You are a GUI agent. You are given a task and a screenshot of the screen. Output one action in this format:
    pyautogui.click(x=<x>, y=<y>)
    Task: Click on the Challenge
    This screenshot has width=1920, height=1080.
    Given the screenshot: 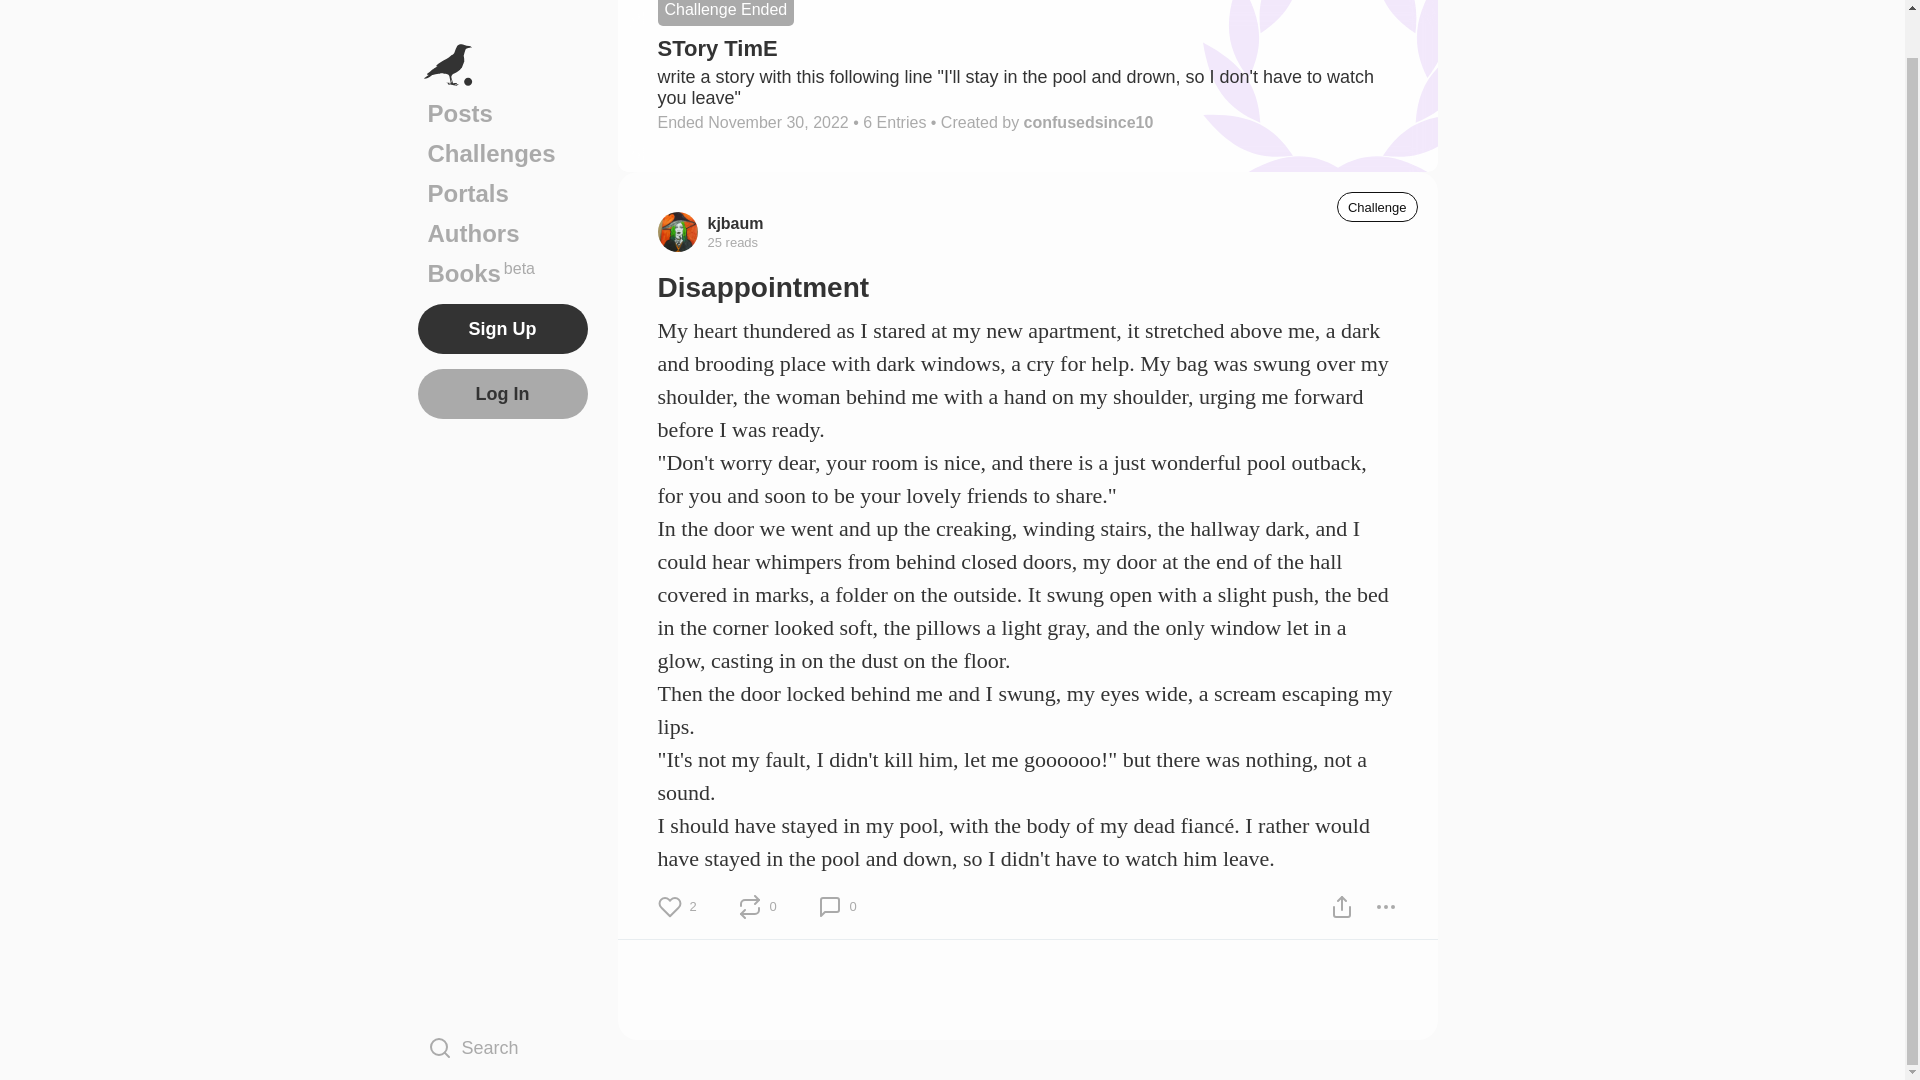 What is the action you would take?
    pyautogui.click(x=1377, y=207)
    